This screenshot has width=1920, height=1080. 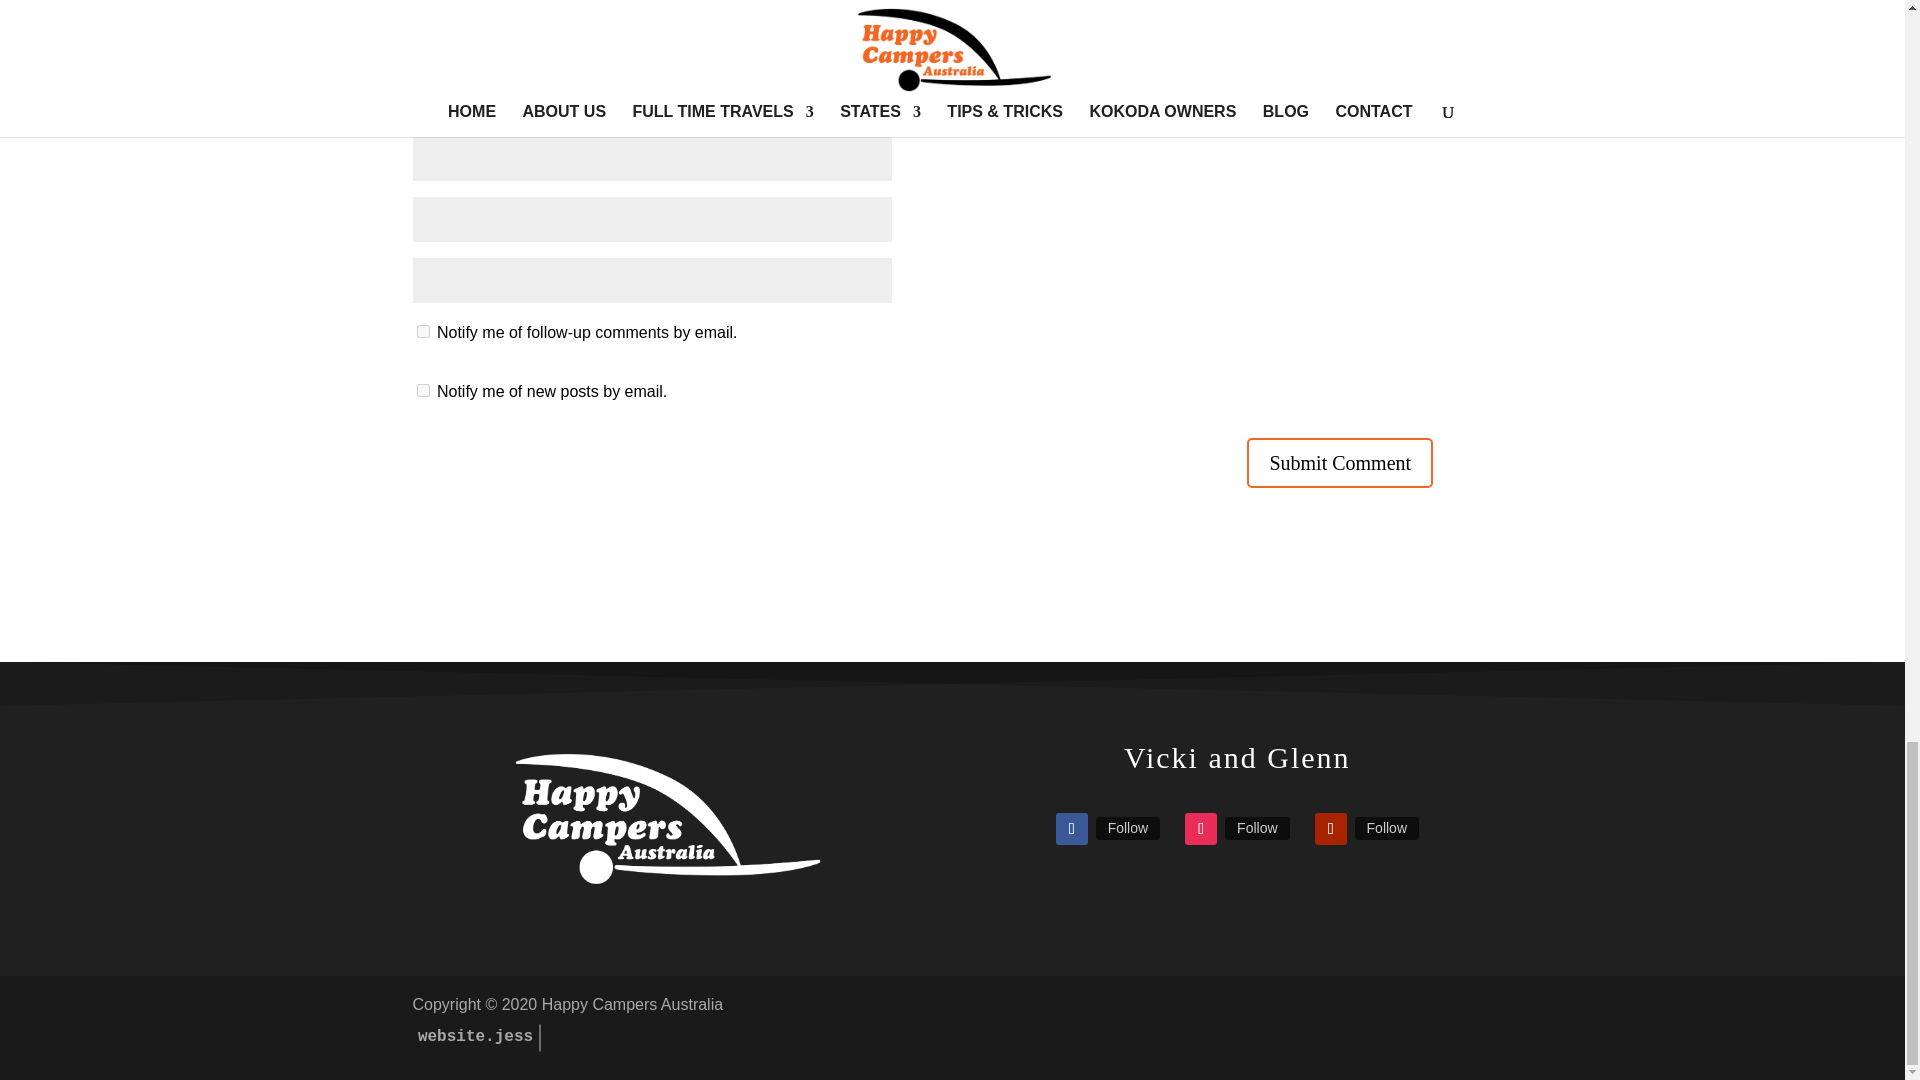 I want to click on subscribe, so click(x=422, y=390).